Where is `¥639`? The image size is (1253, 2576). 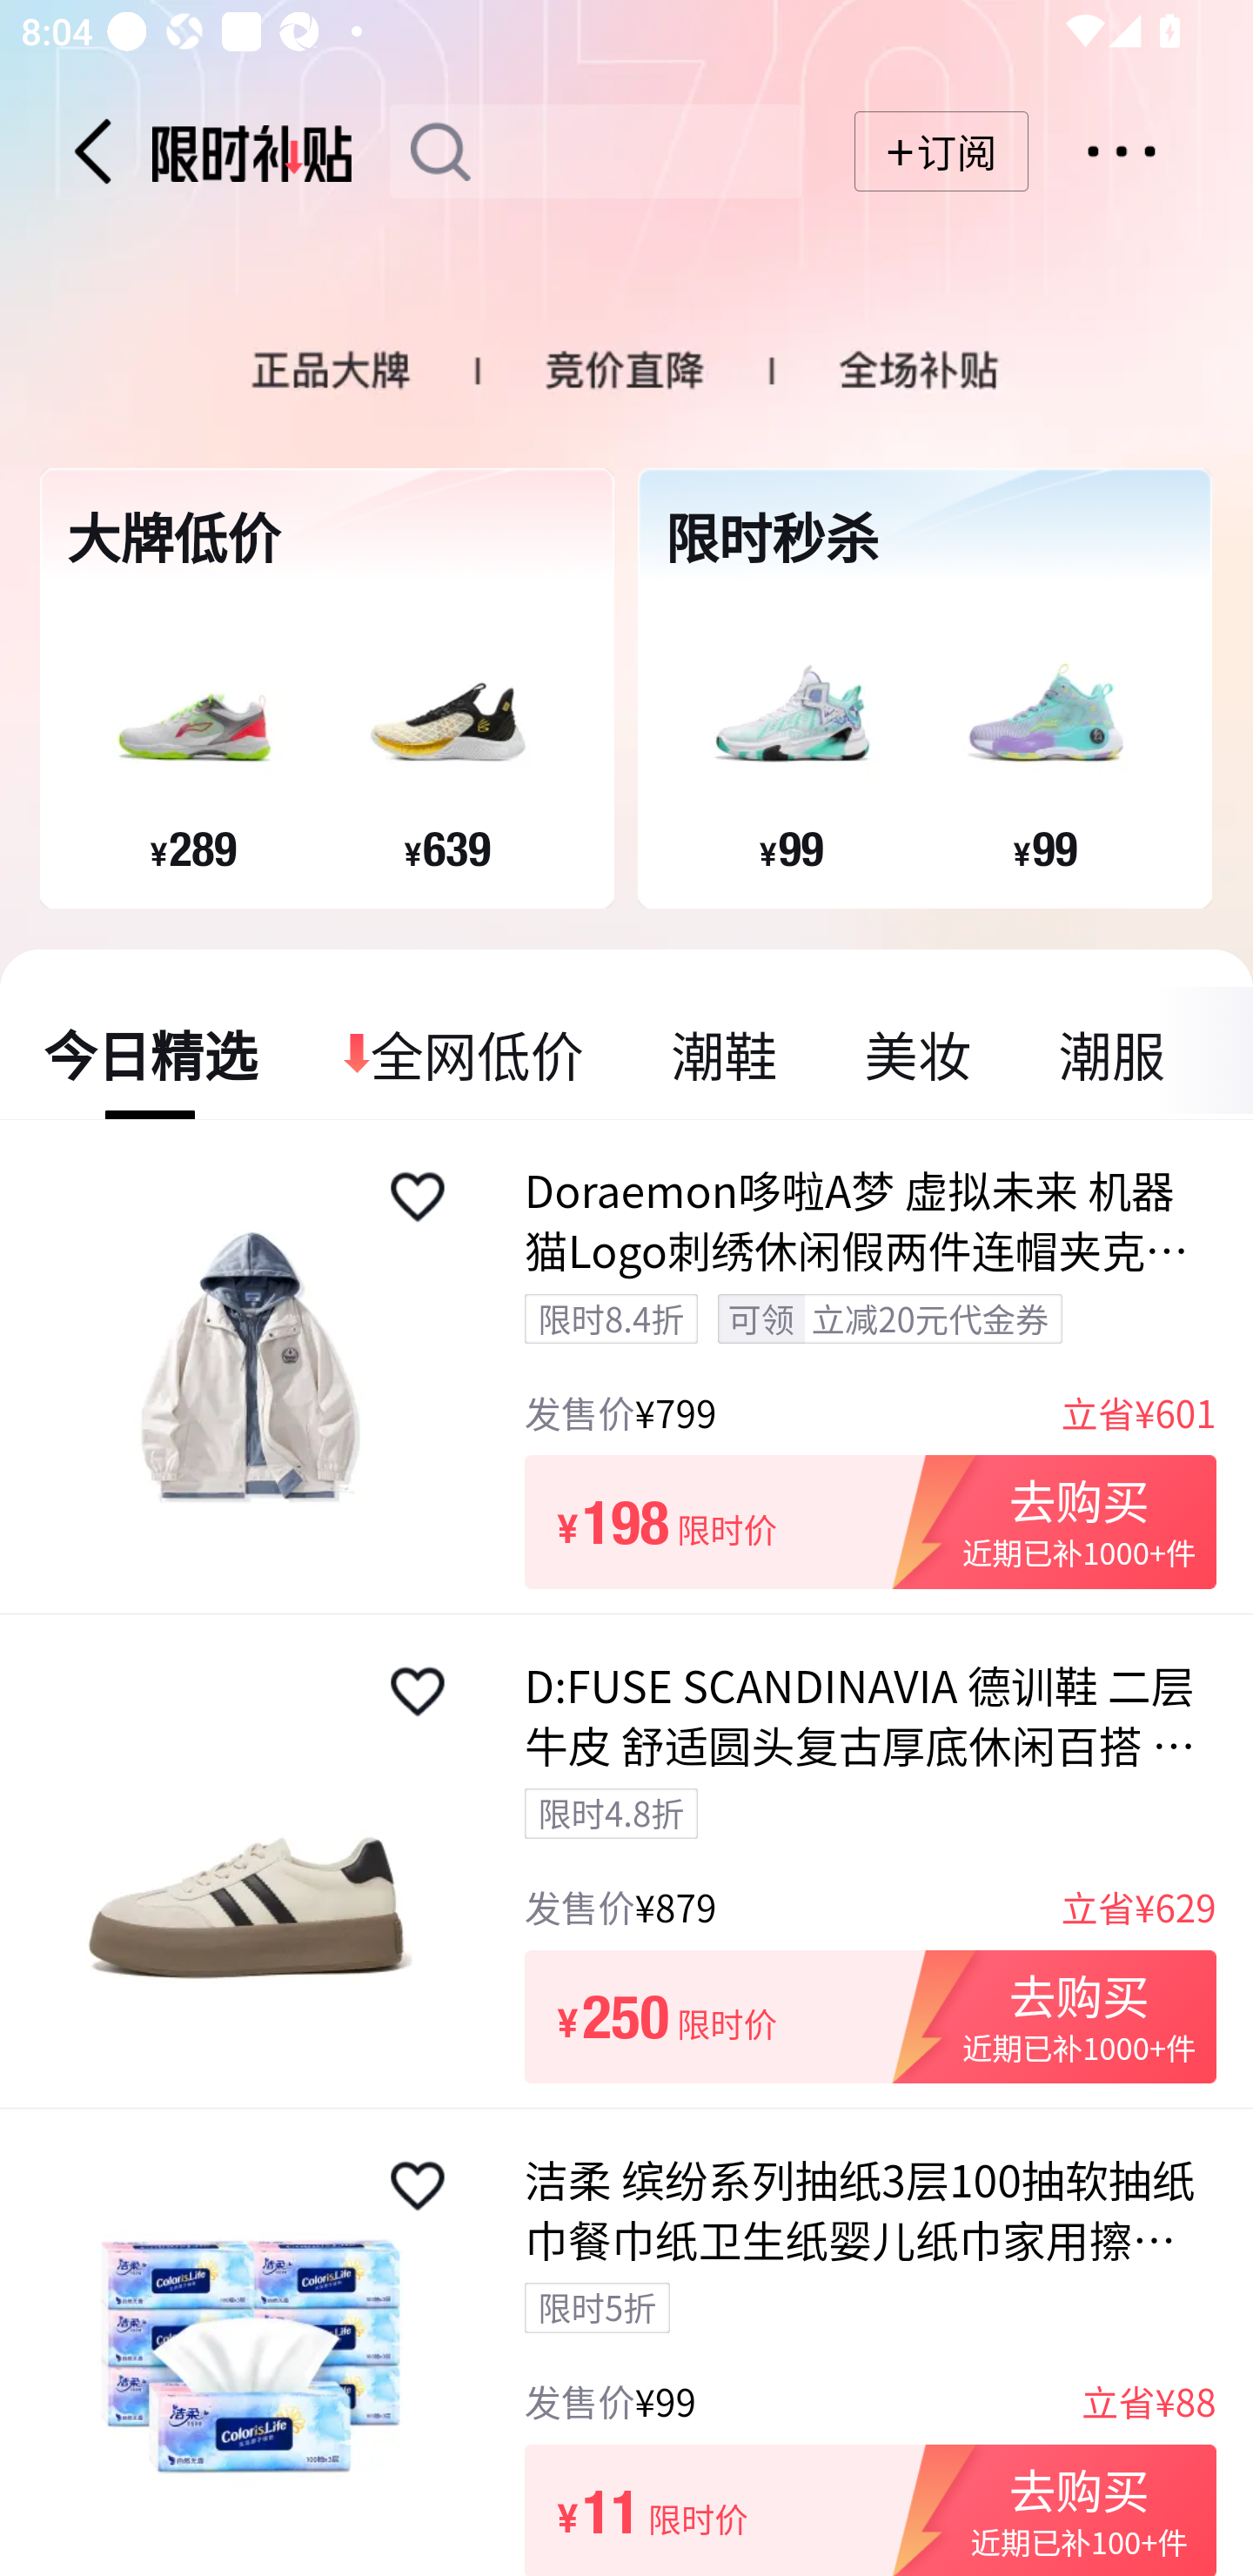 ¥639 is located at coordinates (447, 849).